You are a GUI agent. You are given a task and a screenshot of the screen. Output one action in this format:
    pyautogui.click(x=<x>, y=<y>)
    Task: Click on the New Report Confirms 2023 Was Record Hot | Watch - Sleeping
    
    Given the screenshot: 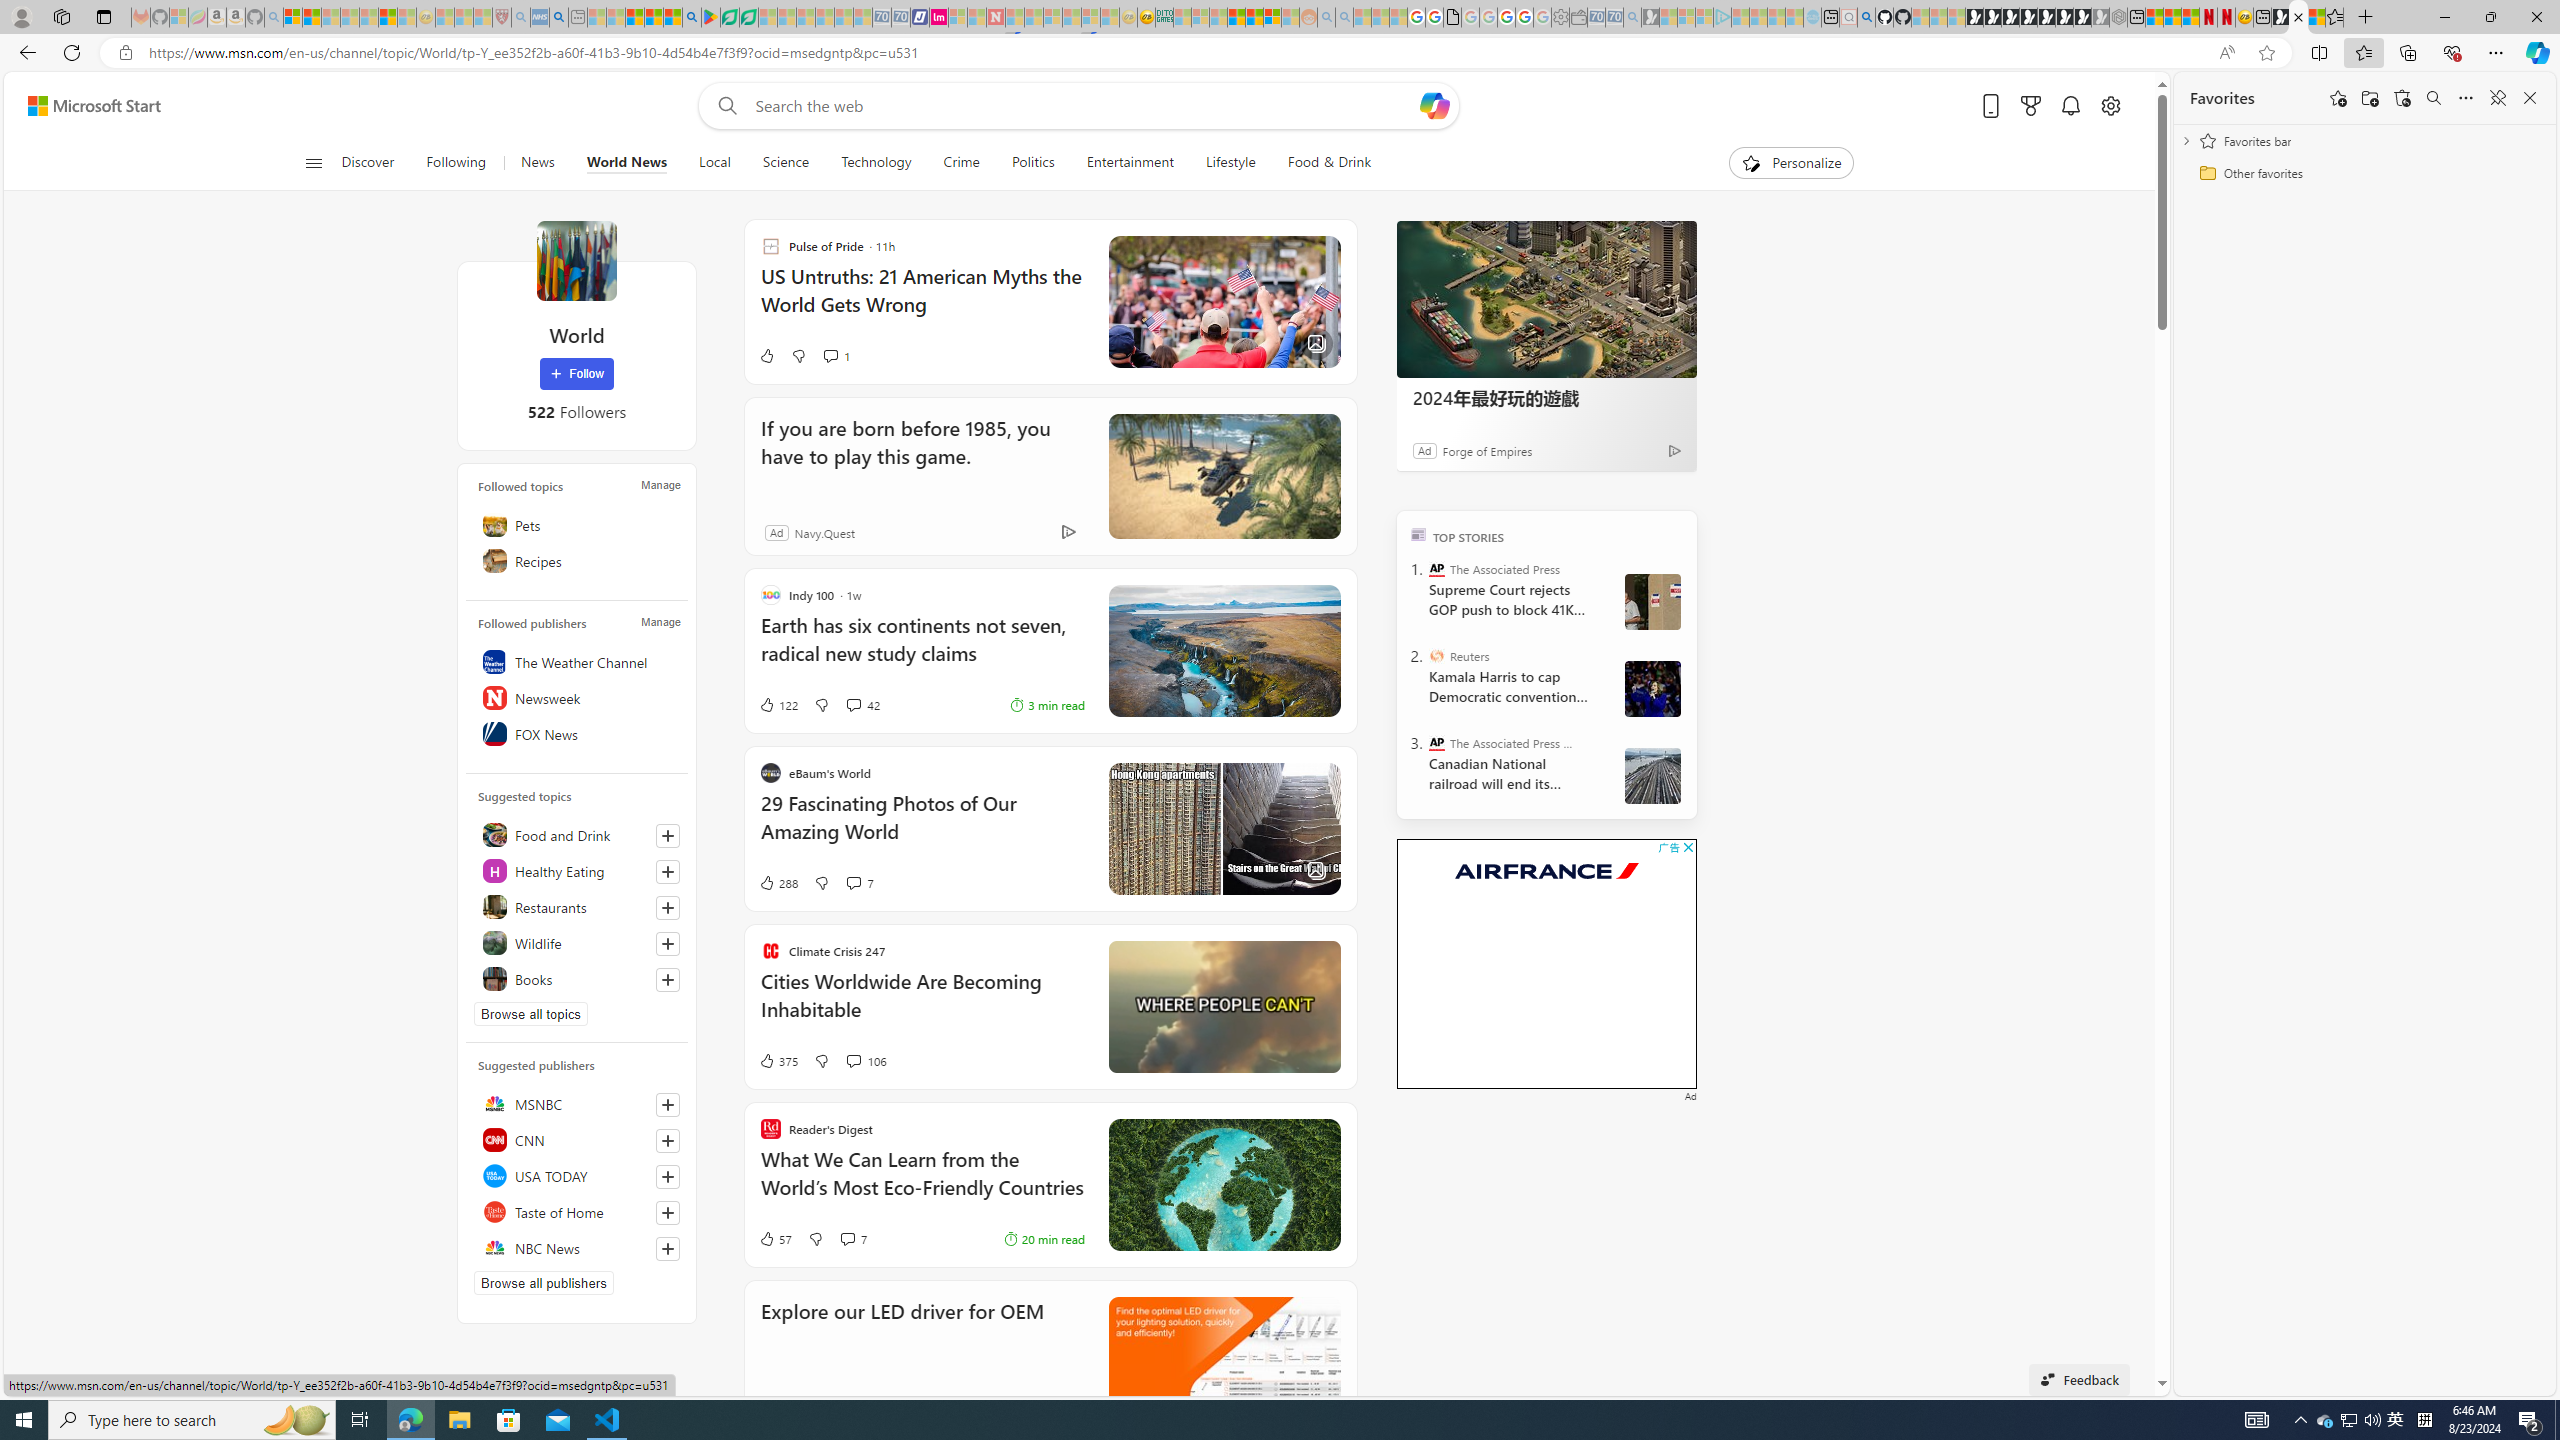 What is the action you would take?
    pyautogui.click(x=368, y=17)
    